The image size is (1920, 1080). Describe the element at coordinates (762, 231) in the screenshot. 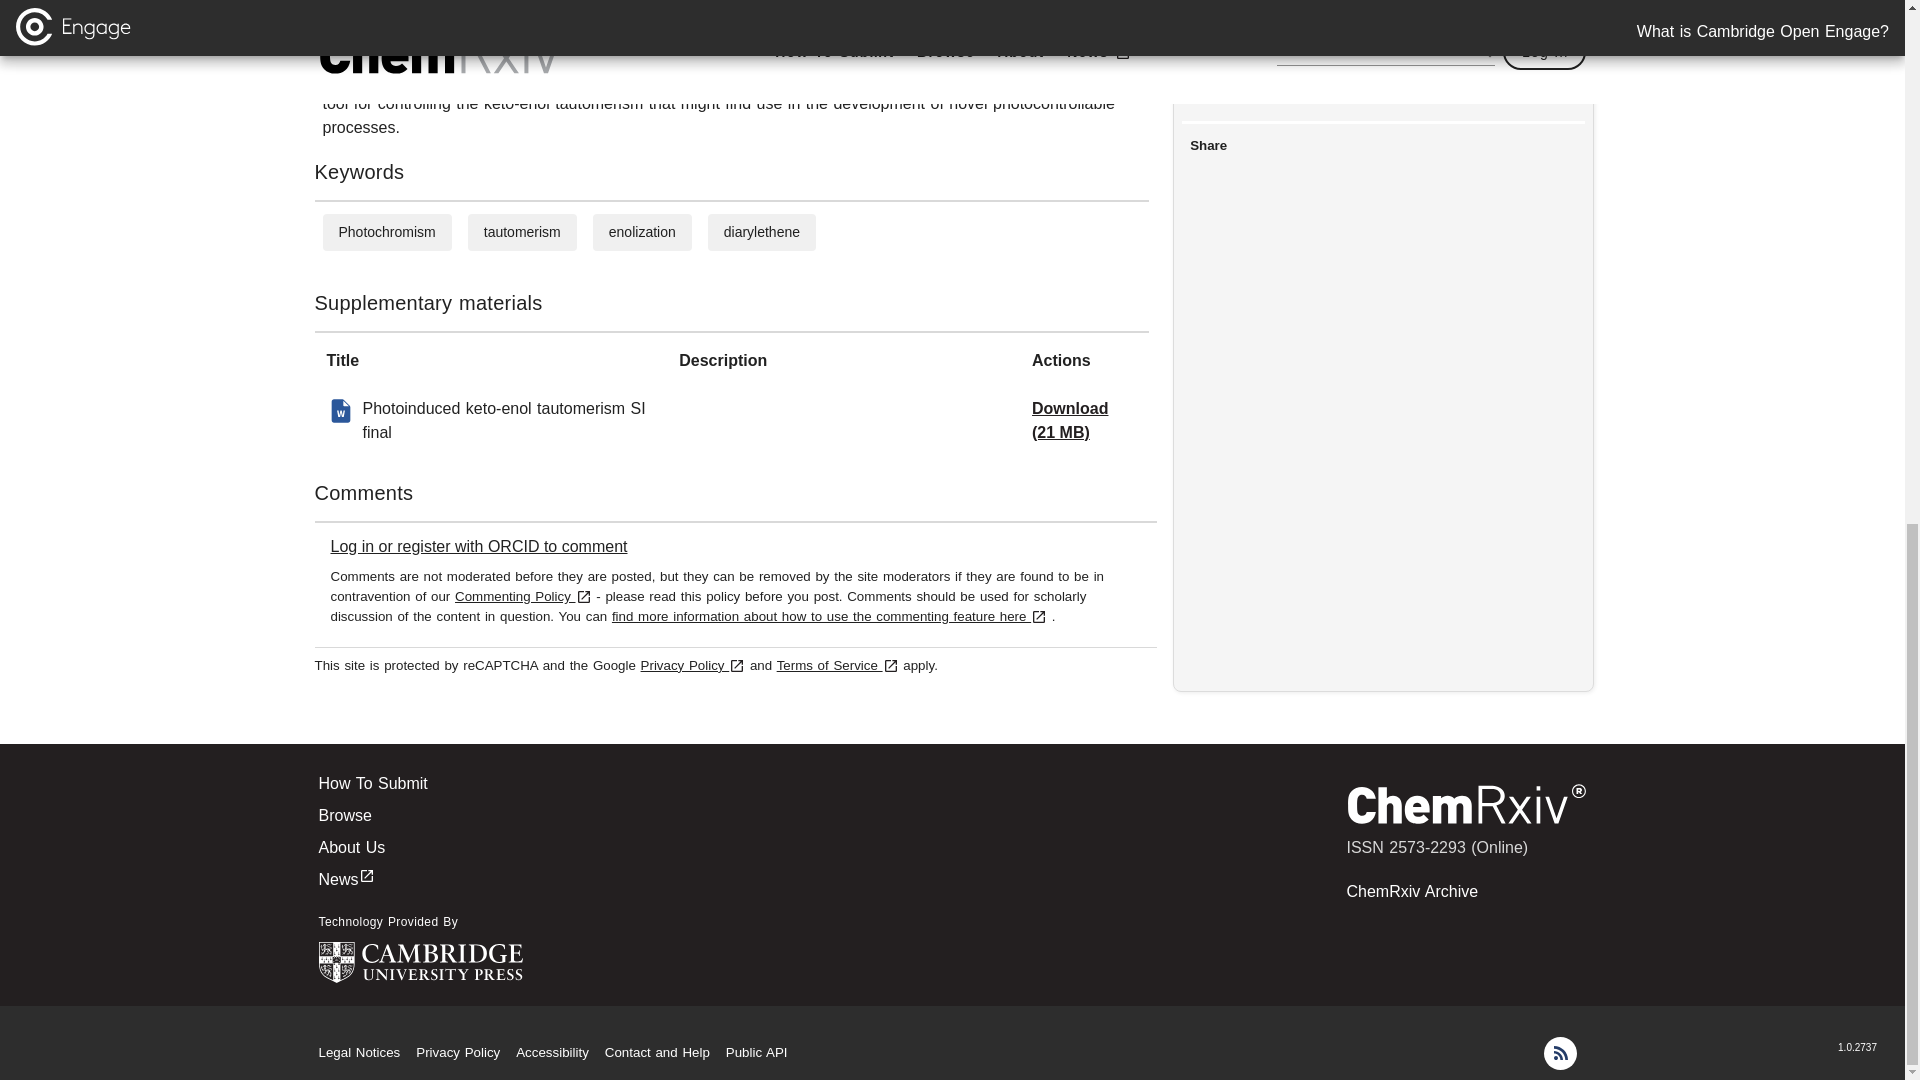

I see `diarylethene` at that location.